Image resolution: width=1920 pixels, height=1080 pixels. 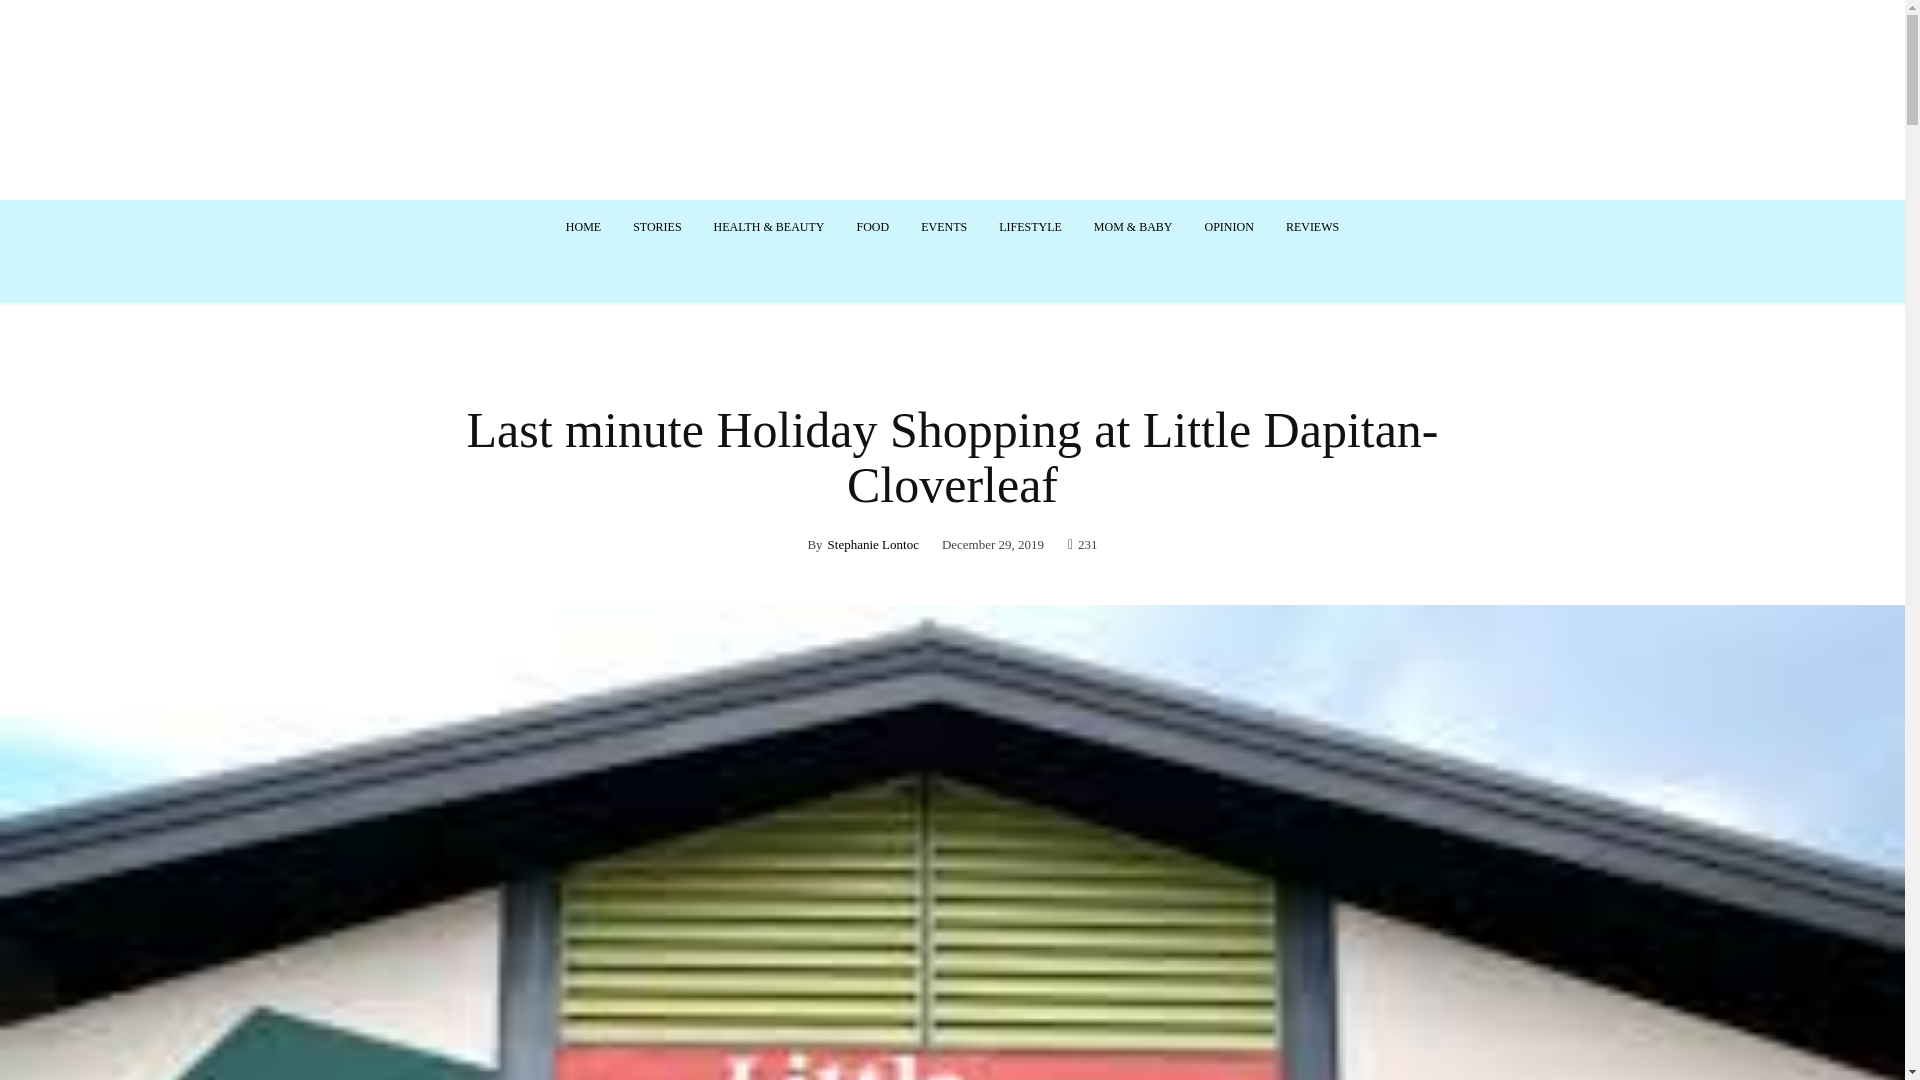 What do you see at coordinates (873, 544) in the screenshot?
I see `Stephanie Lontoc` at bounding box center [873, 544].